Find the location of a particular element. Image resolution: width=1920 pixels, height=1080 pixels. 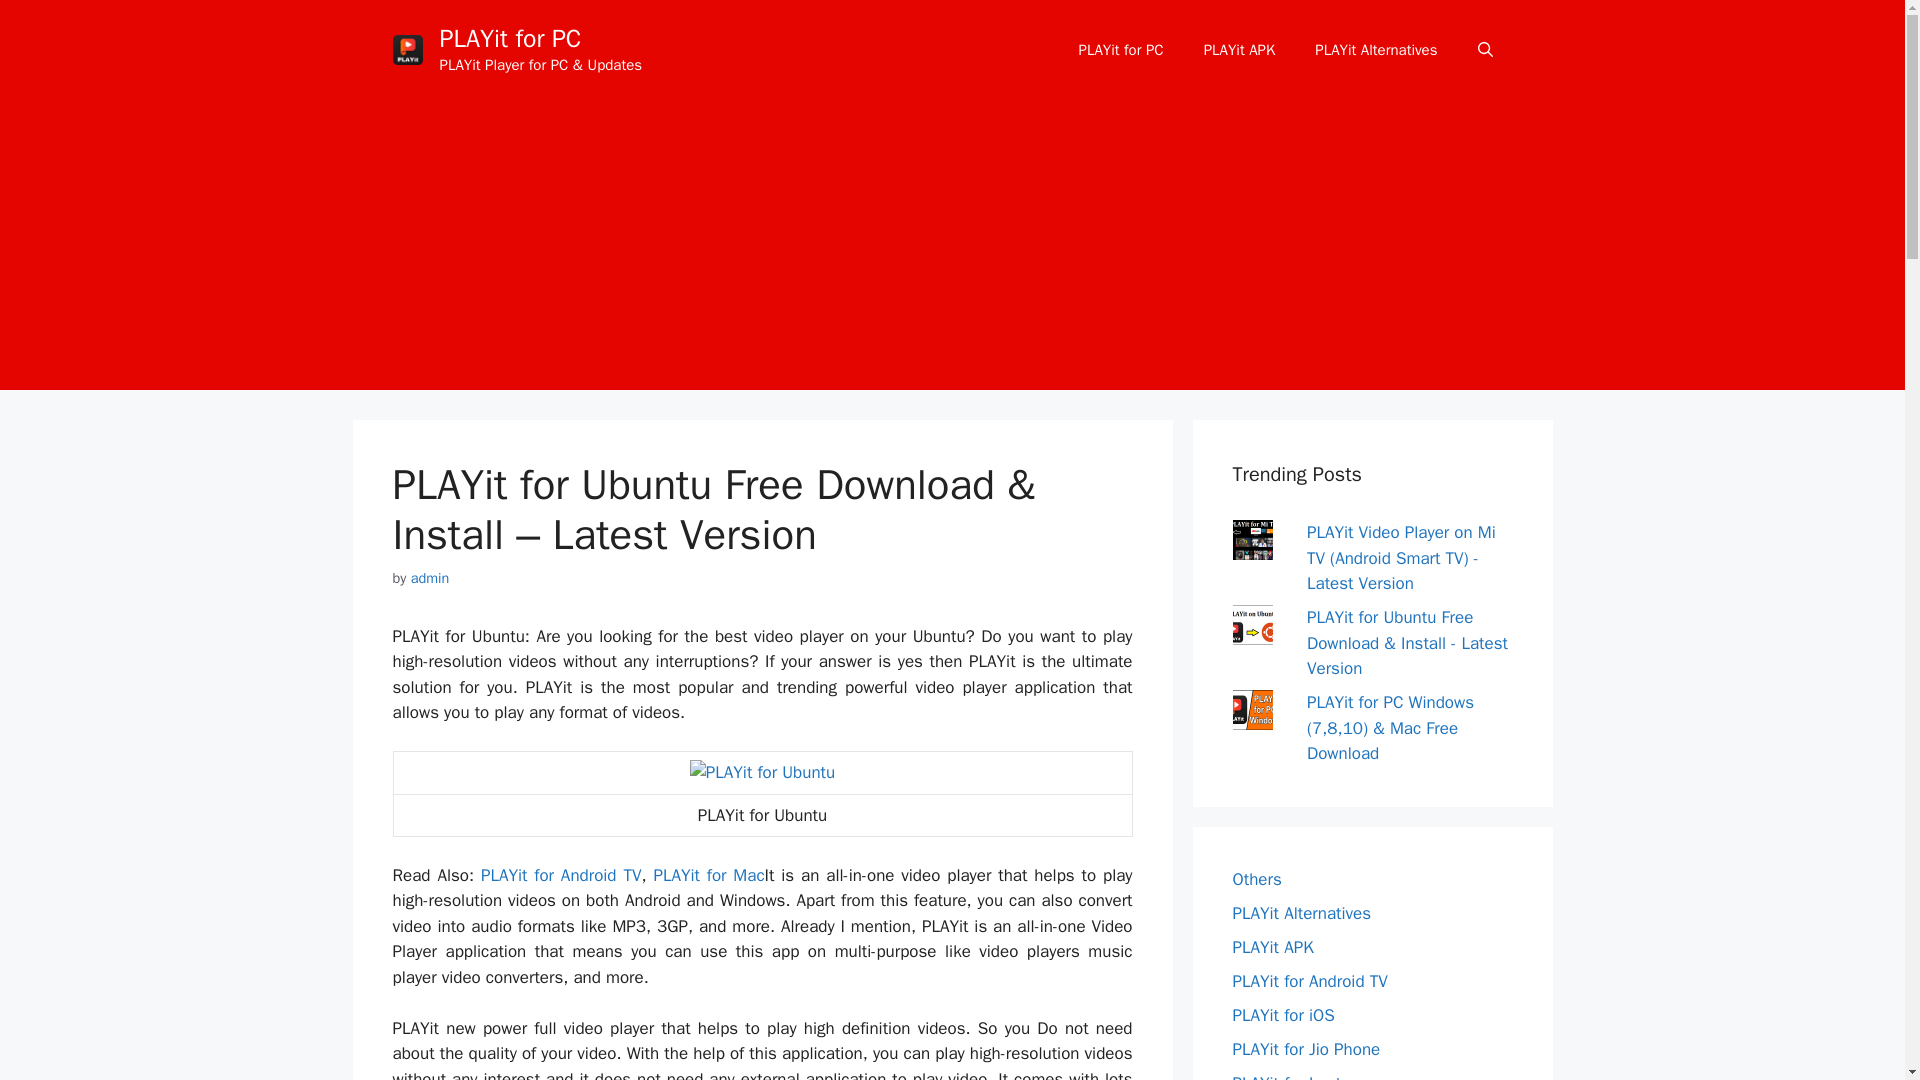

PLAYit for PC is located at coordinates (1122, 50).